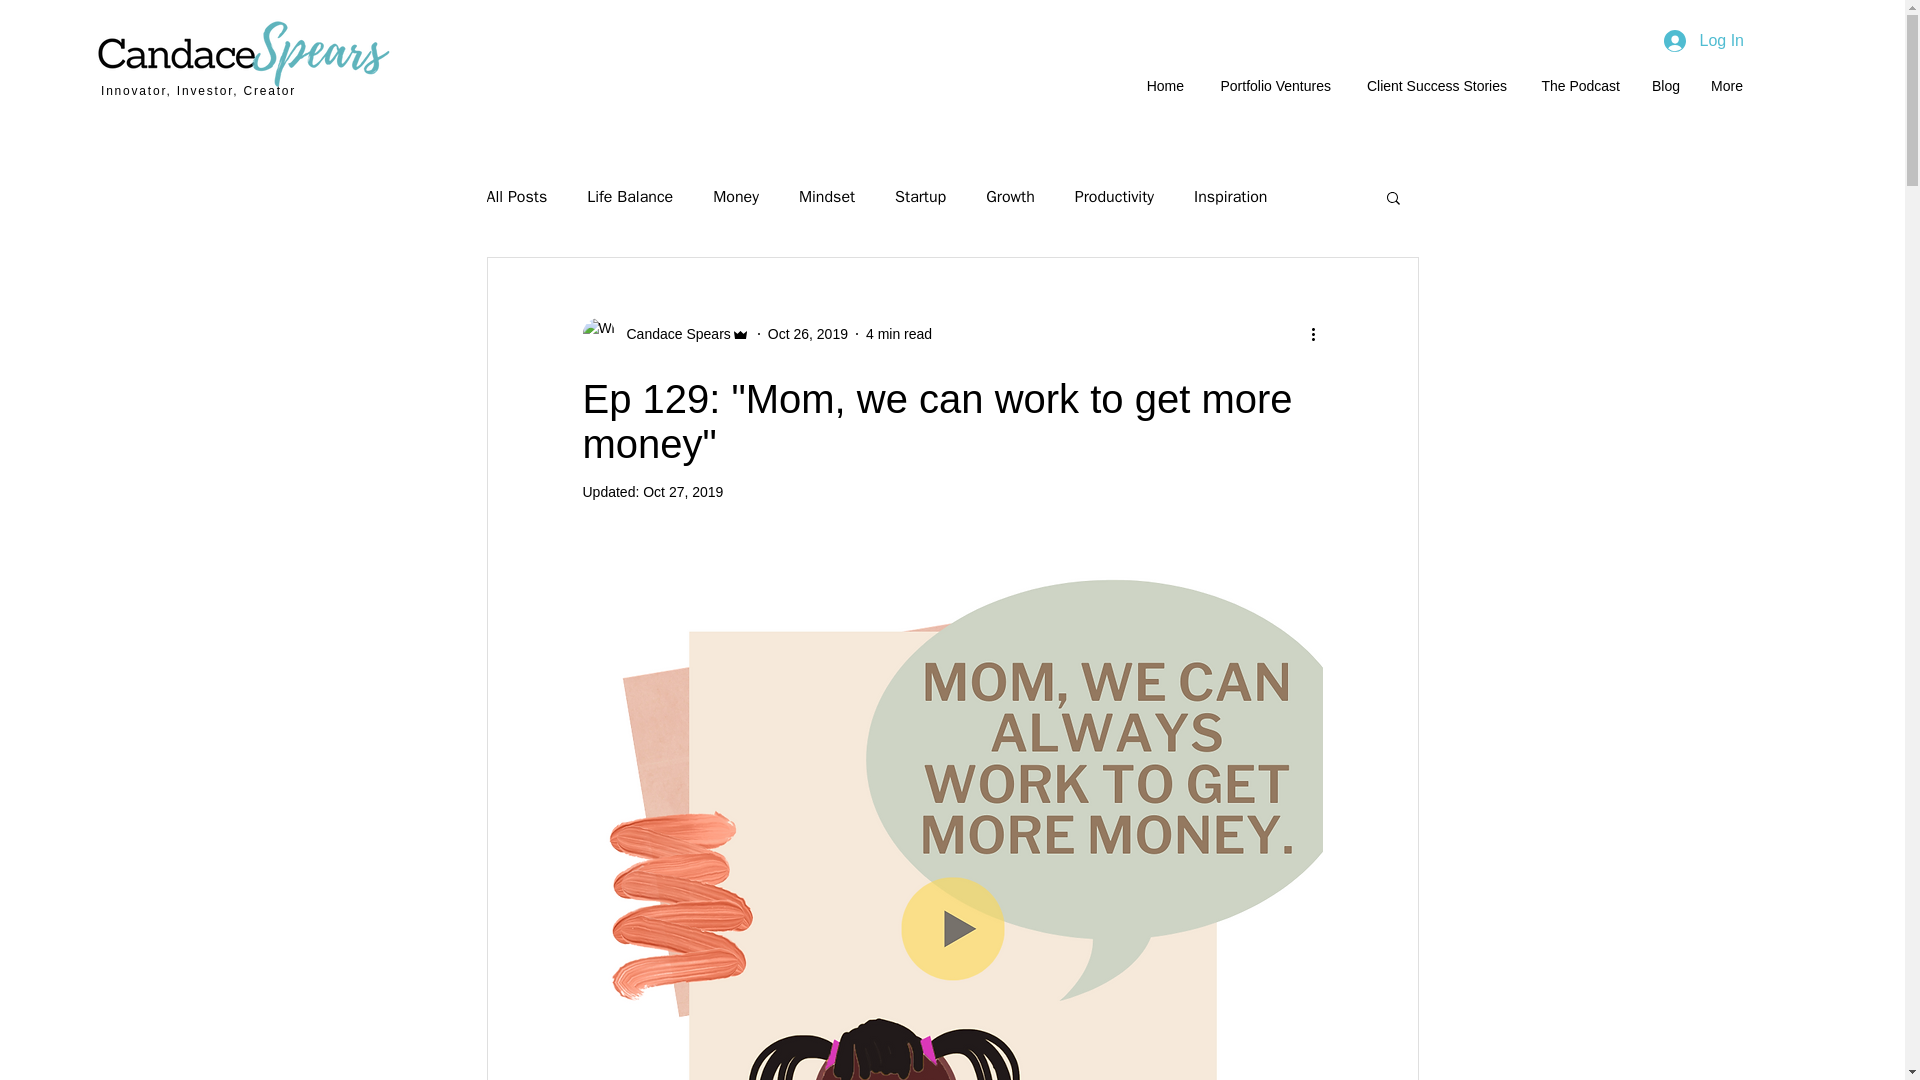 The image size is (1920, 1080). Describe the element at coordinates (664, 333) in the screenshot. I see `Candace Spears` at that location.